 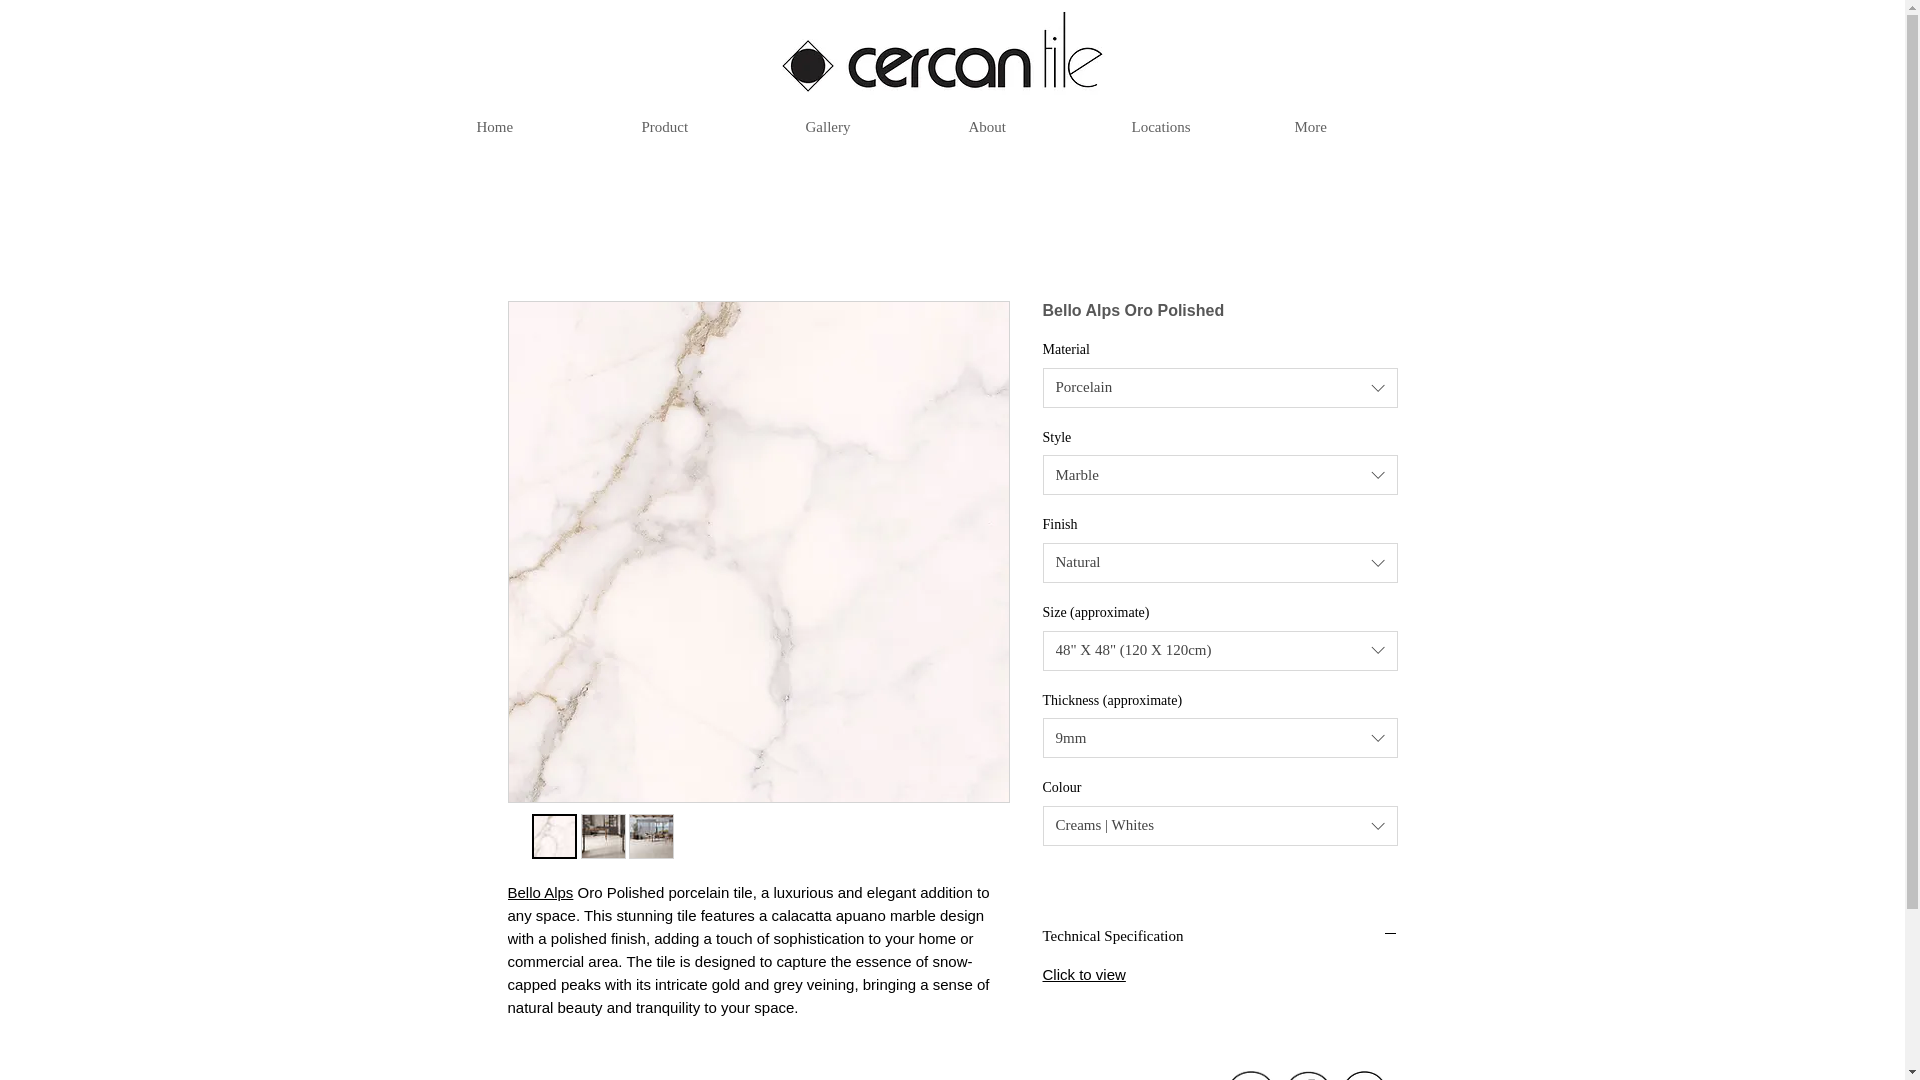 I want to click on Locations, so click(x=1196, y=126).